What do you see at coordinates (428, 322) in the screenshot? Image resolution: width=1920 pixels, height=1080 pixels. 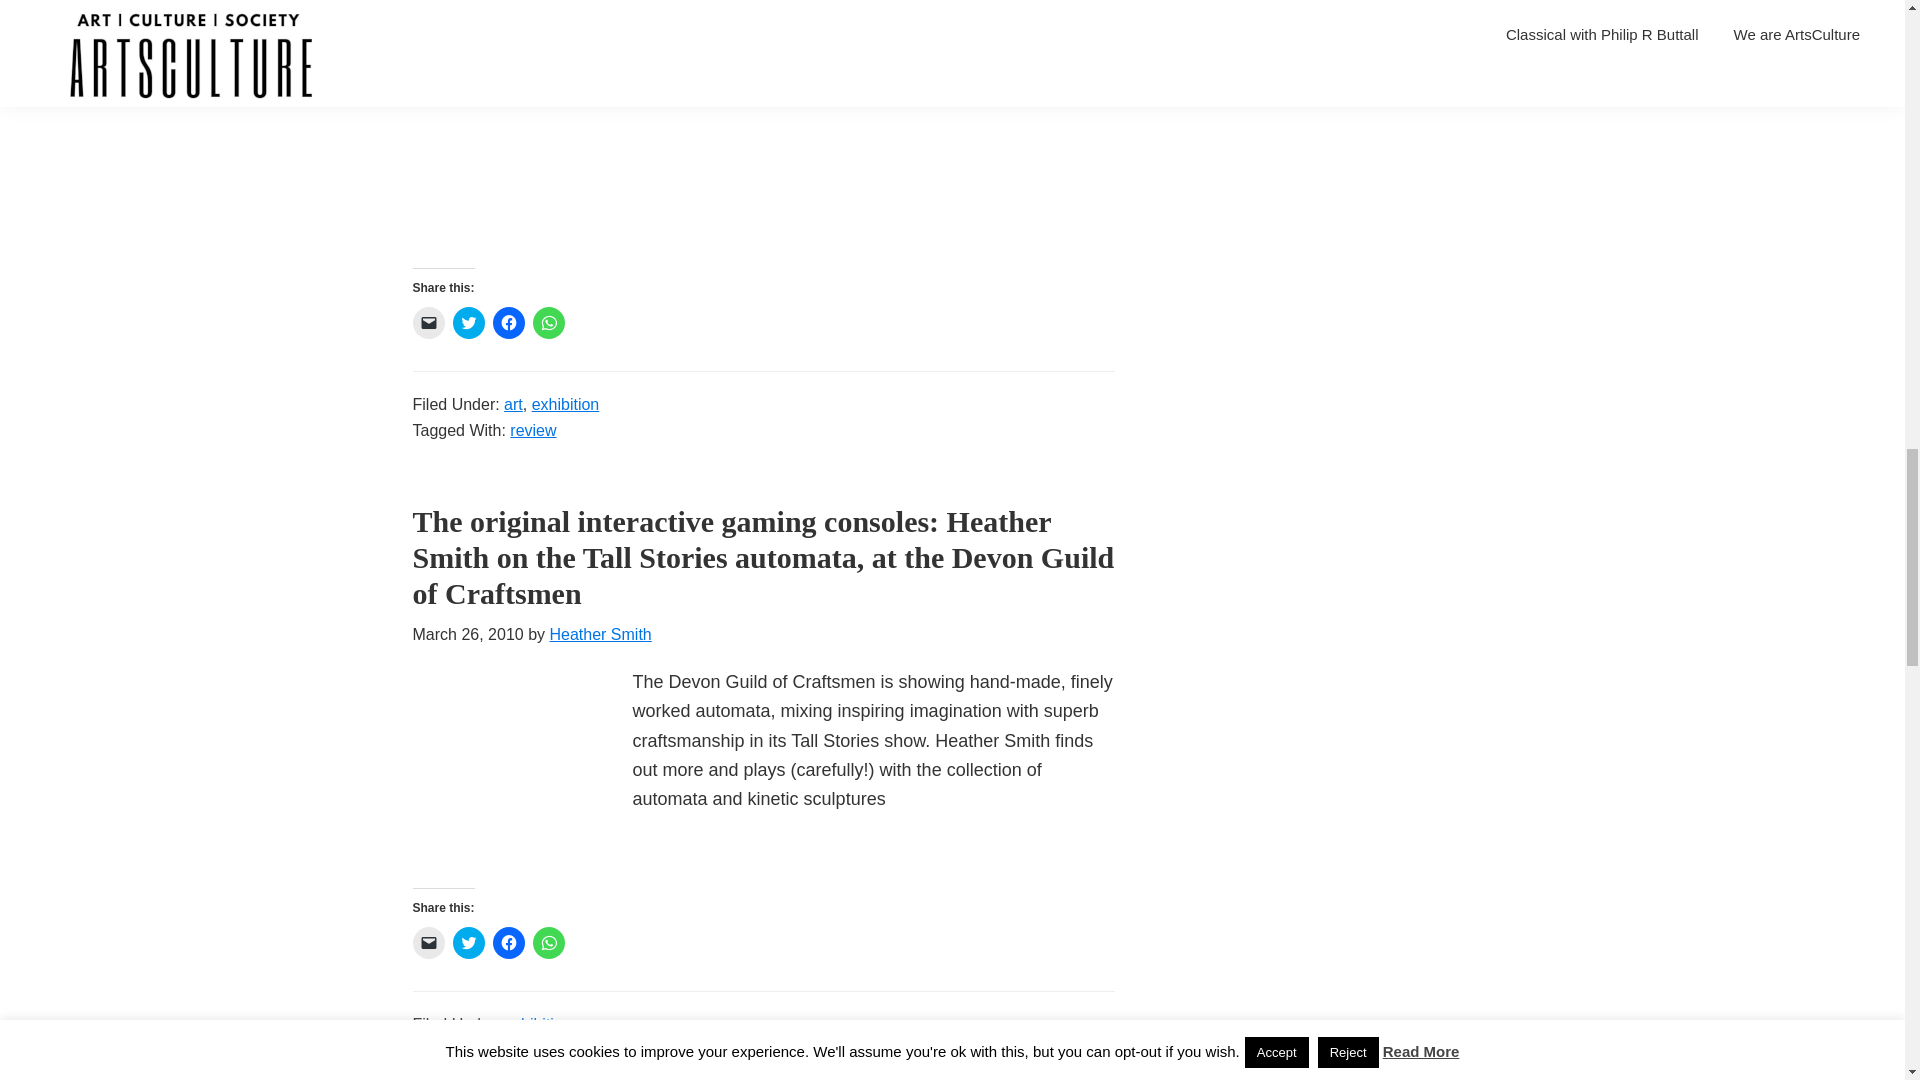 I see `Click to email a link to a friend` at bounding box center [428, 322].